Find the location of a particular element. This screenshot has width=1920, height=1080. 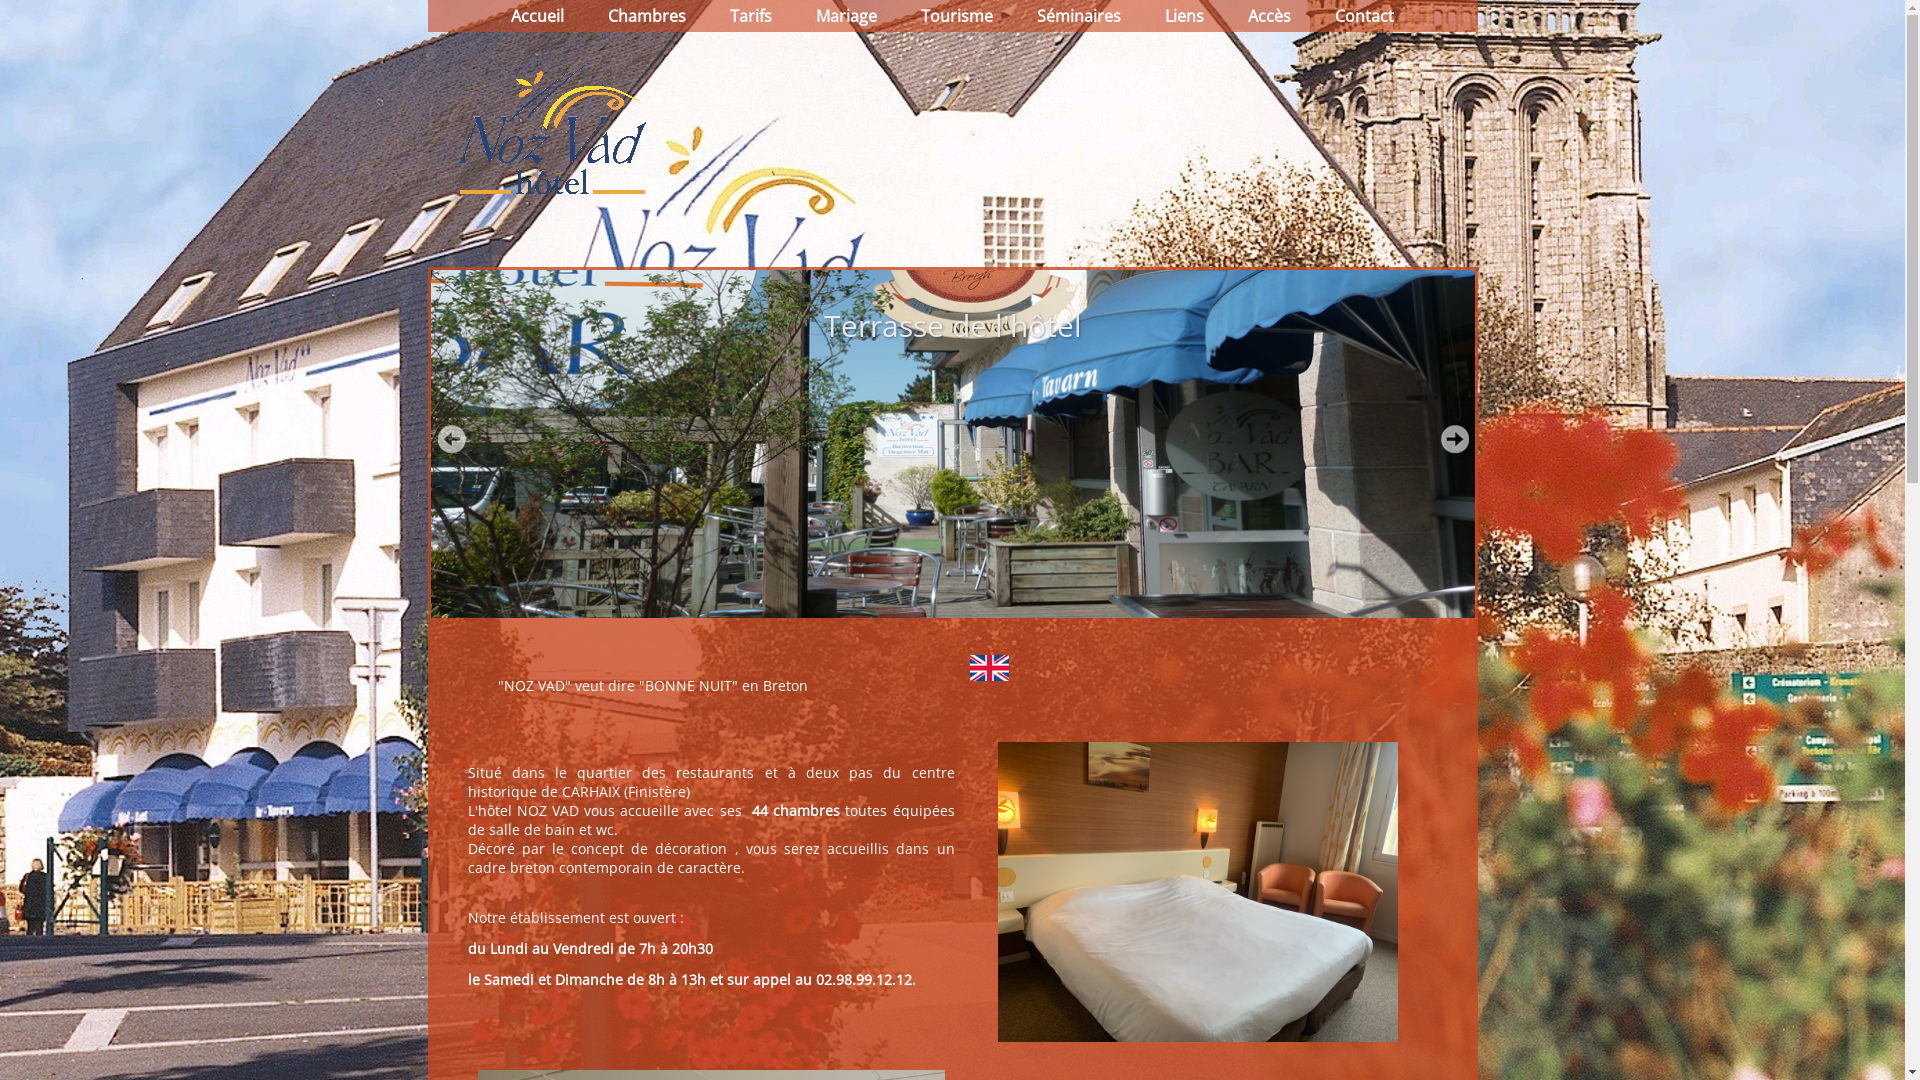

Contact is located at coordinates (1364, 16).